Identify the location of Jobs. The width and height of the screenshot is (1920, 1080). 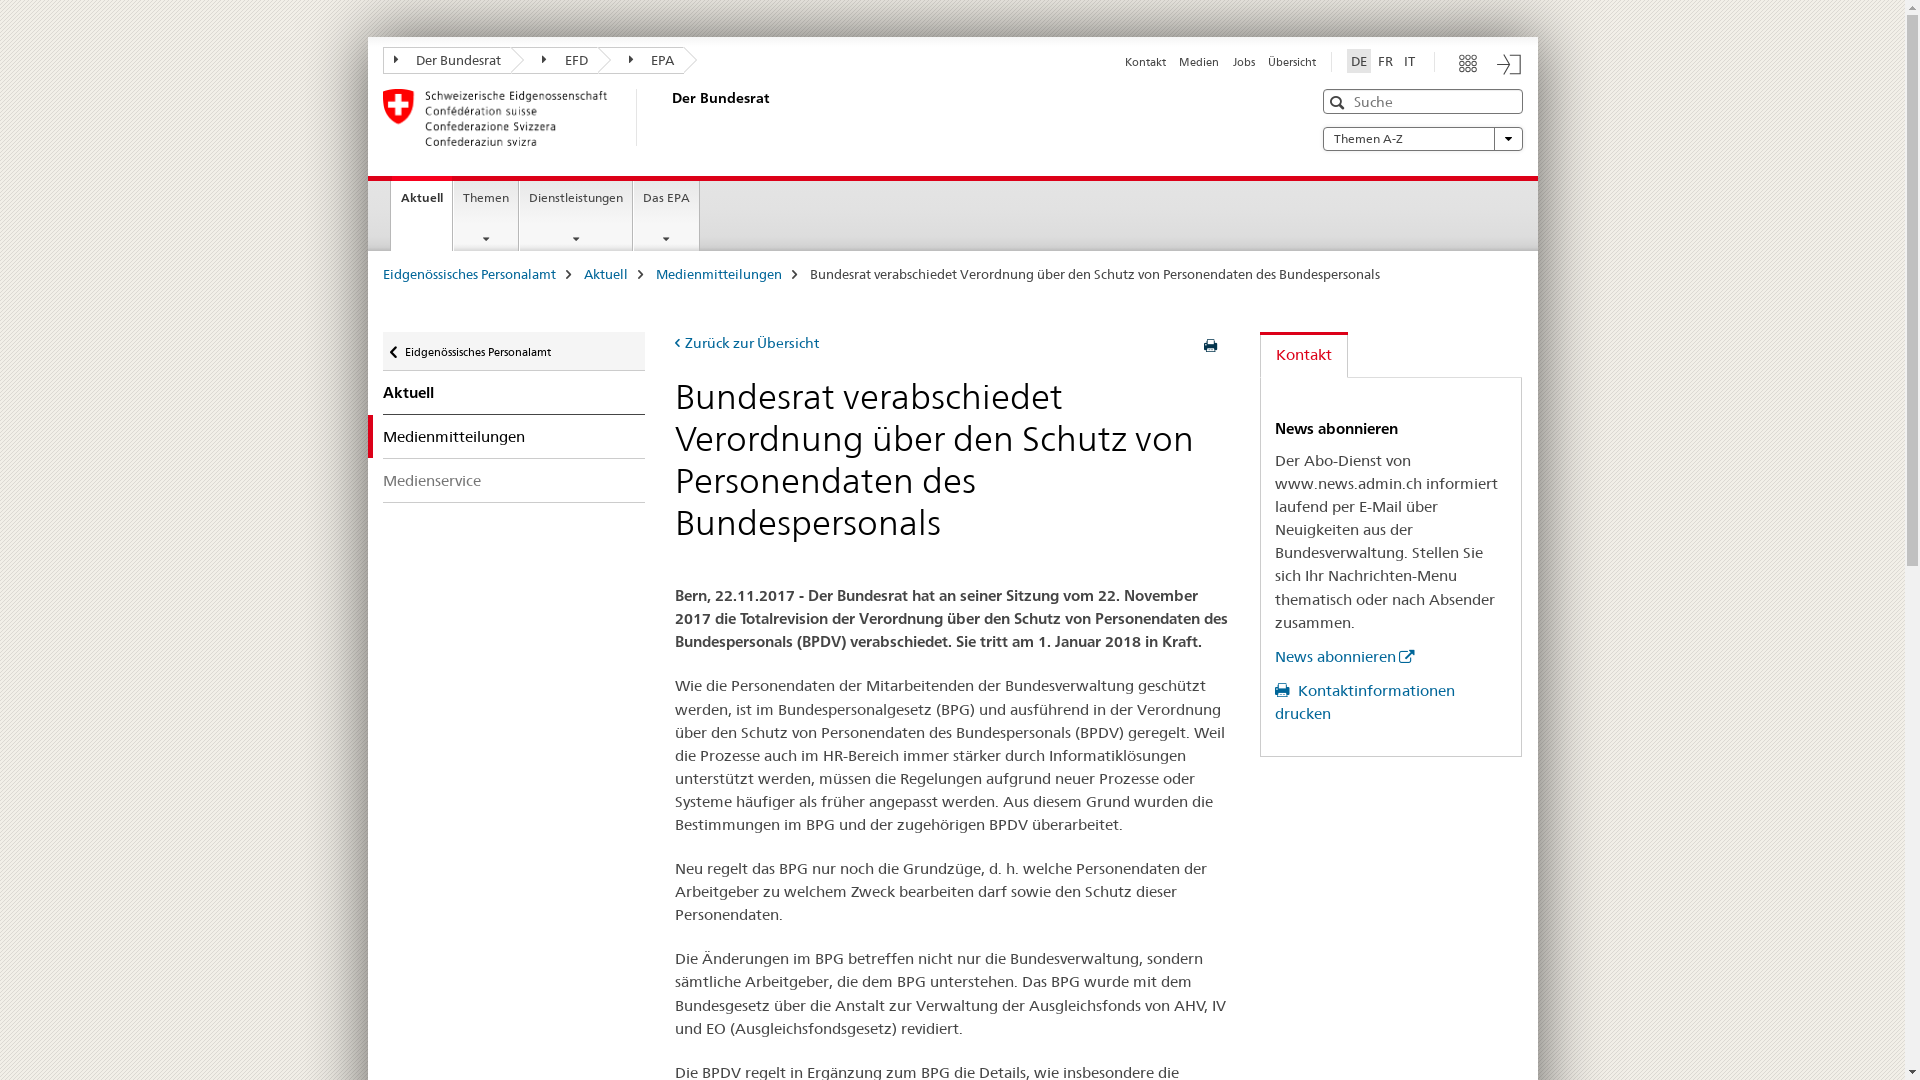
(1244, 62).